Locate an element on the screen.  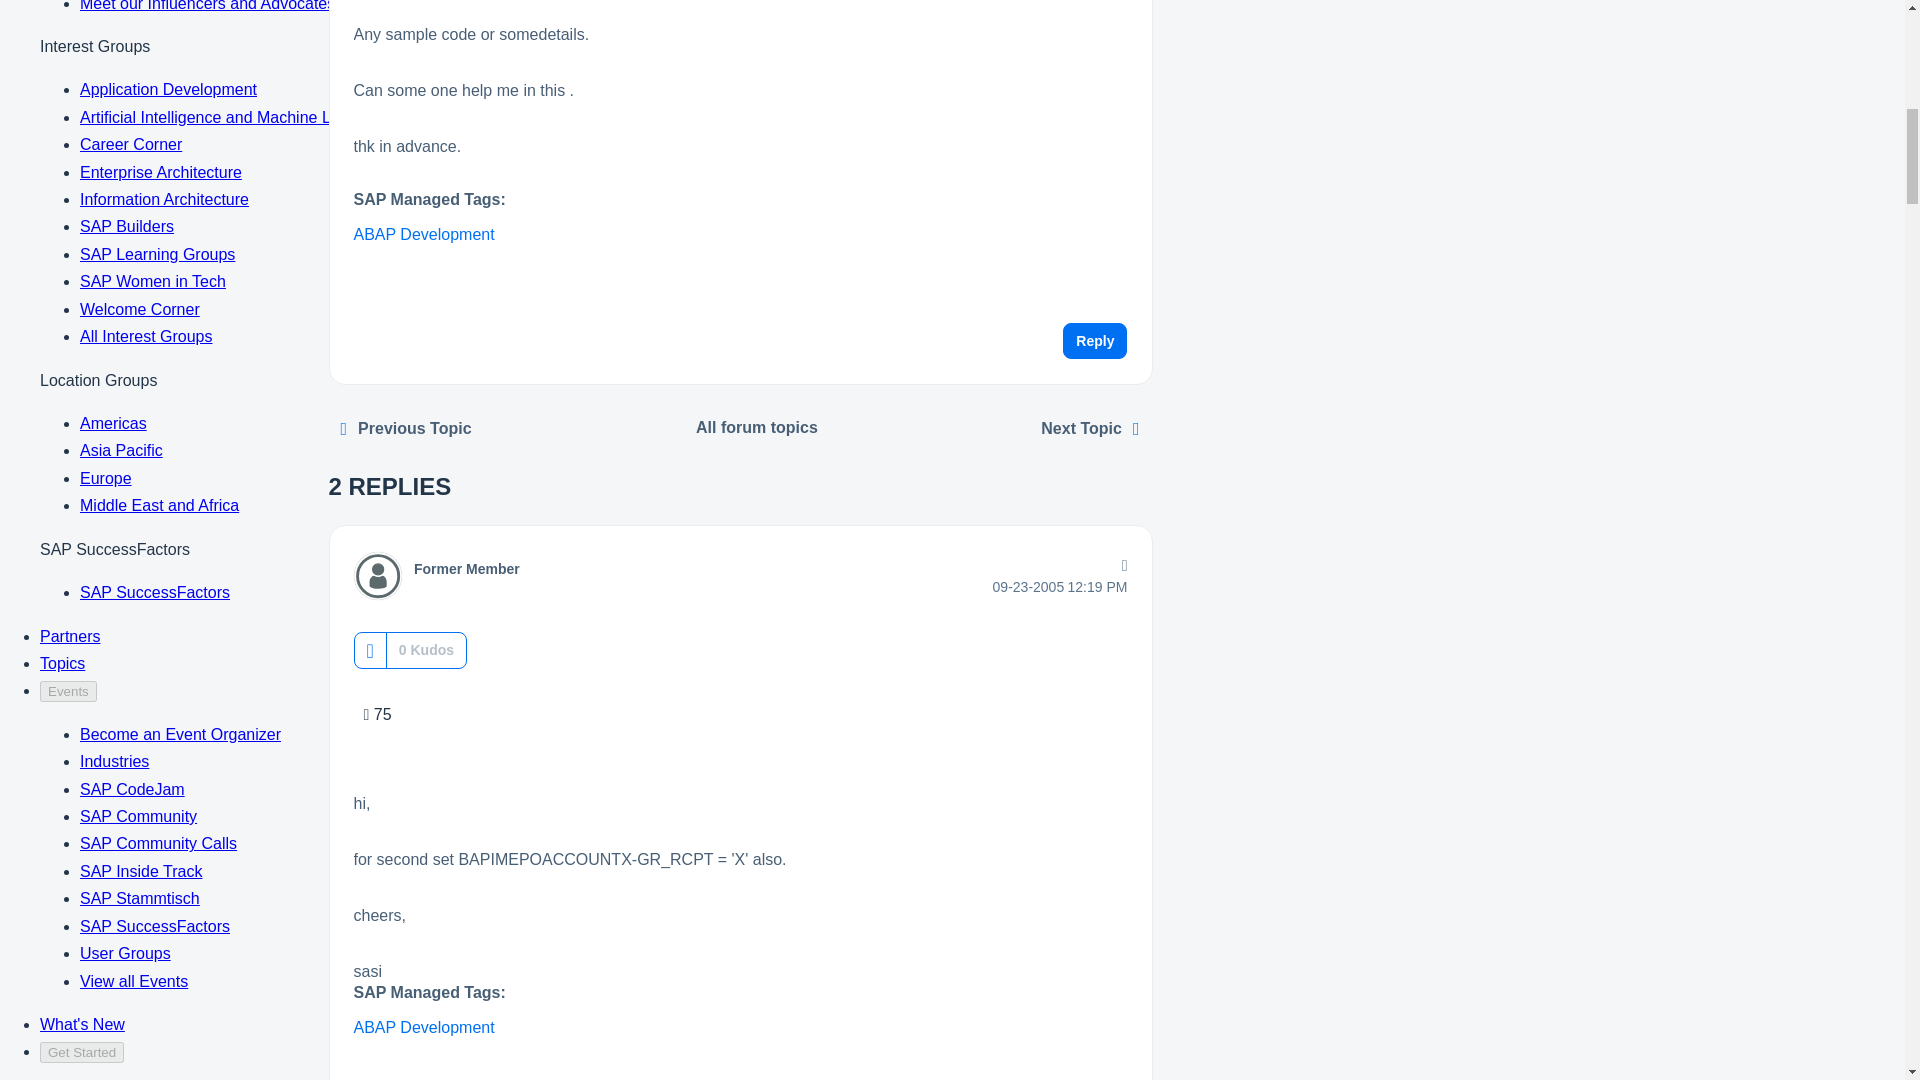
ABAP Development is located at coordinates (424, 1027).